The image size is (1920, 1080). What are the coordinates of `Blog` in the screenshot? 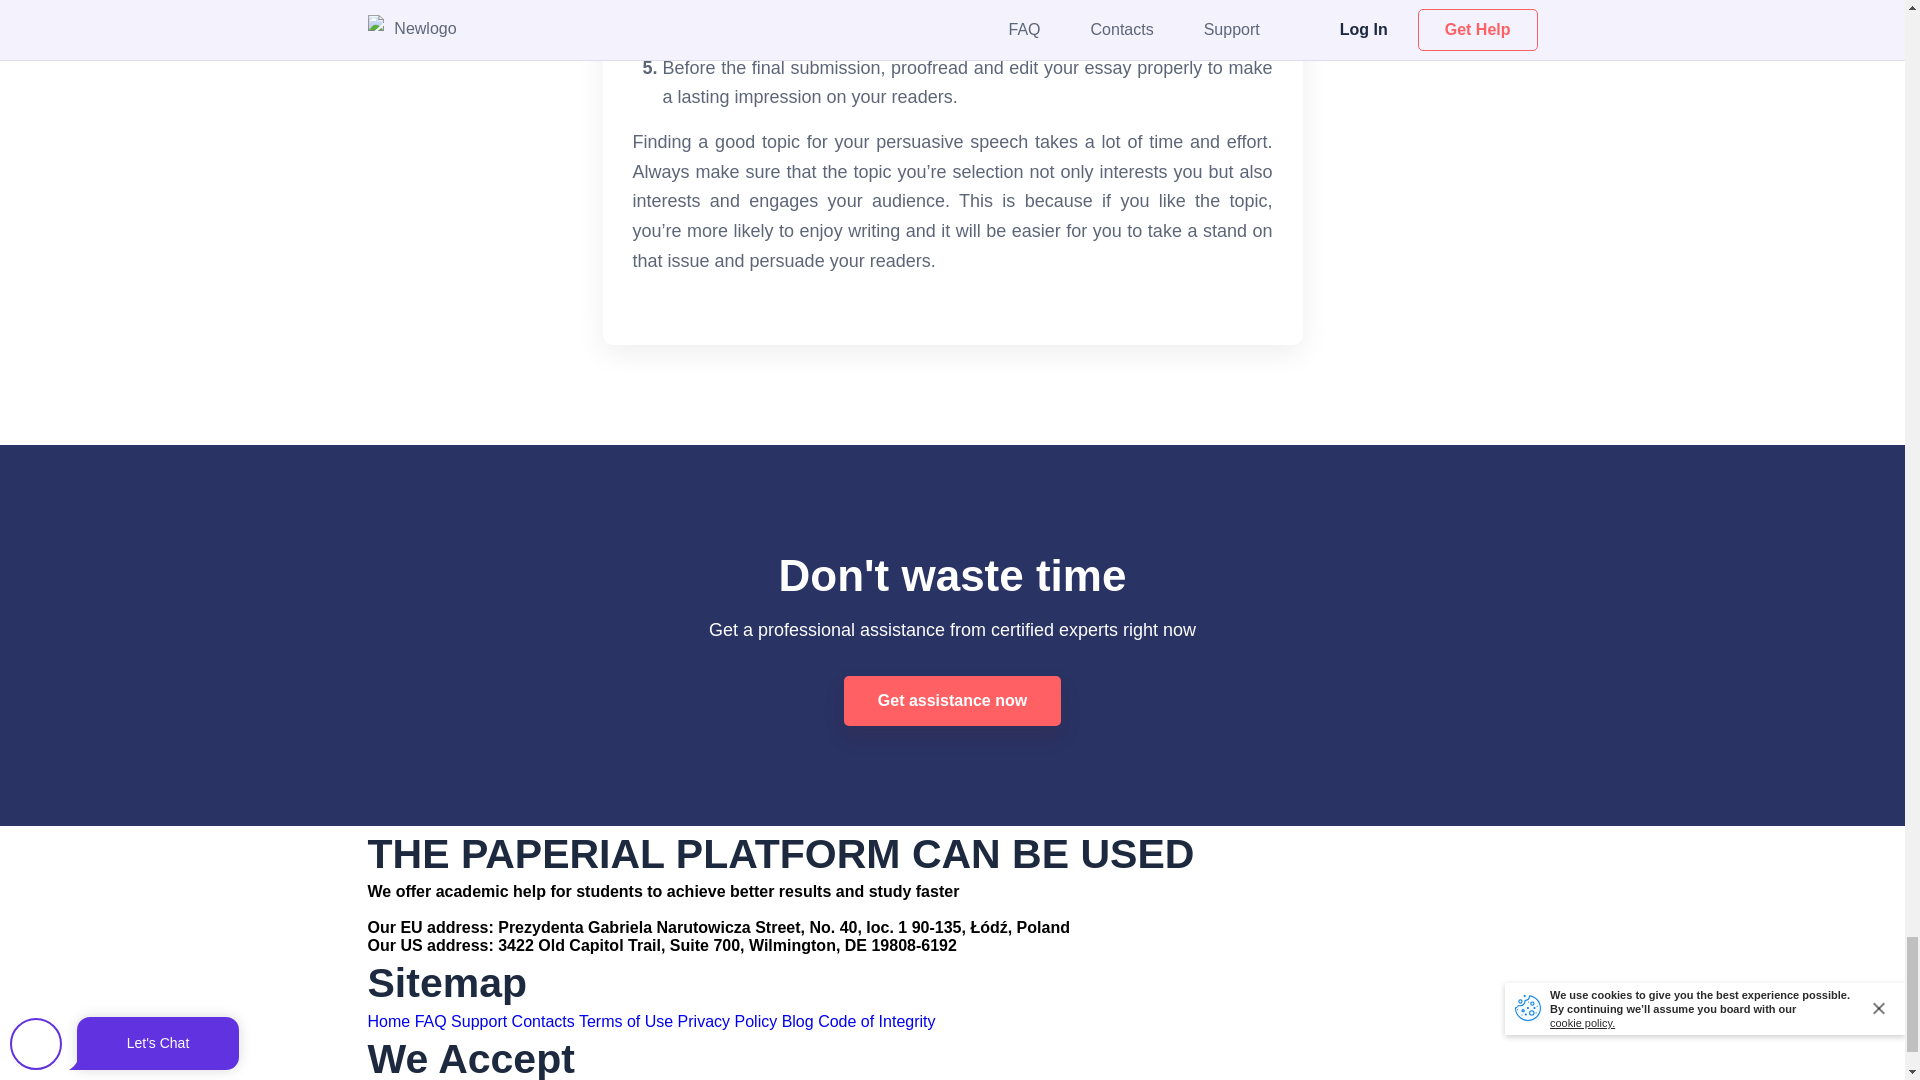 It's located at (798, 1022).